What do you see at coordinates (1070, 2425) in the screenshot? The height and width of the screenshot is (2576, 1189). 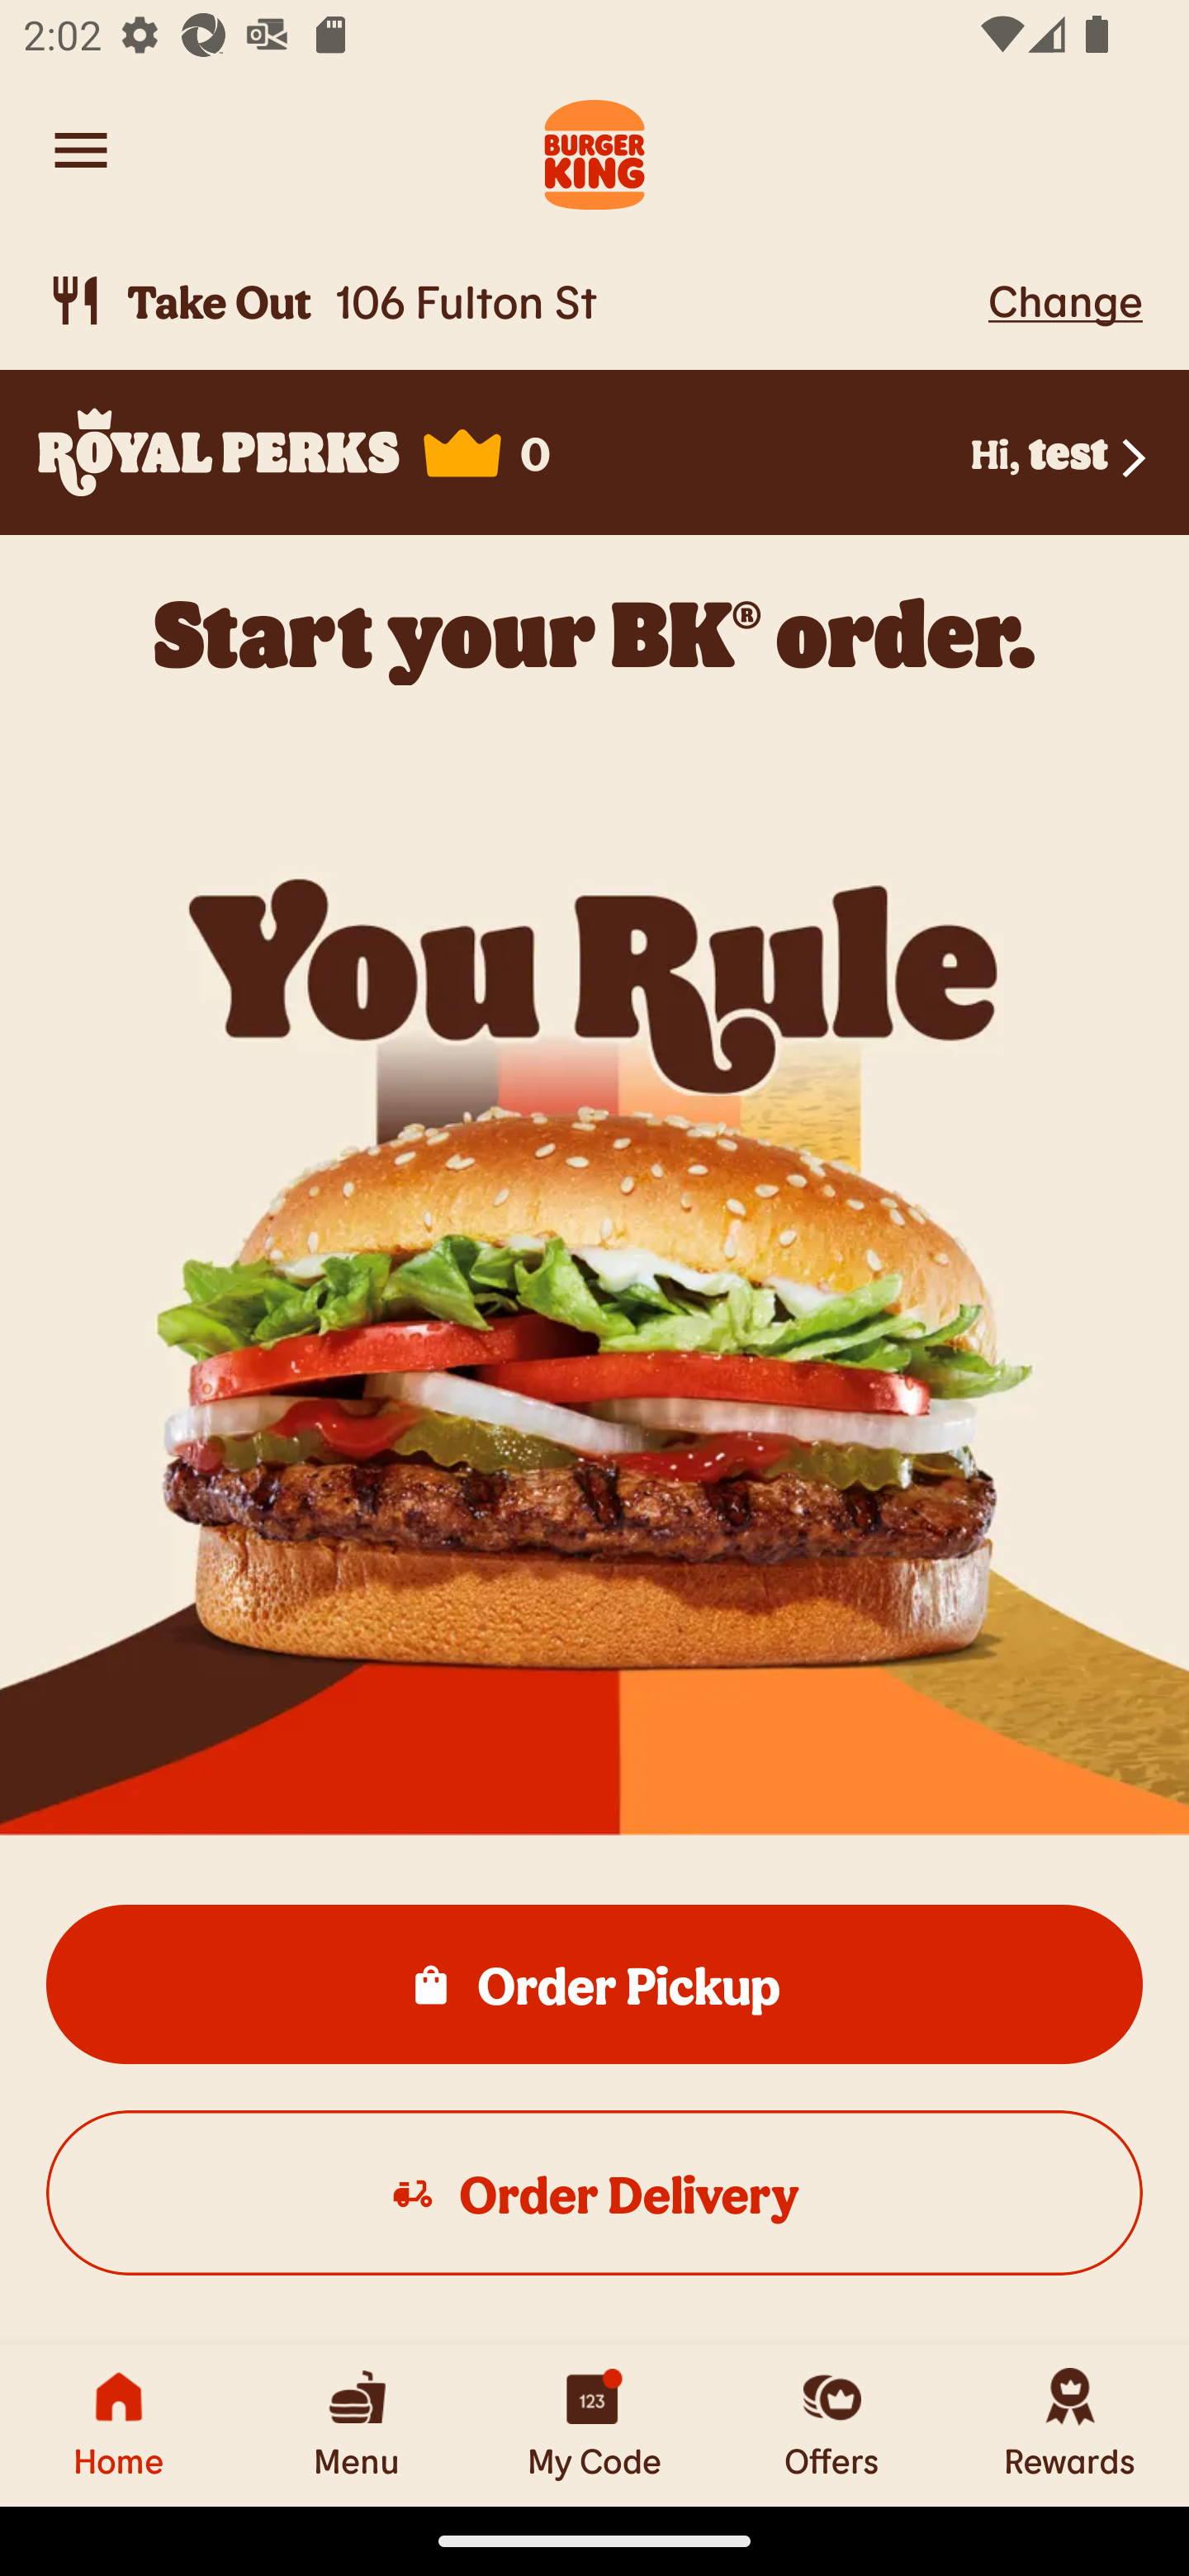 I see `Rewards` at bounding box center [1070, 2425].